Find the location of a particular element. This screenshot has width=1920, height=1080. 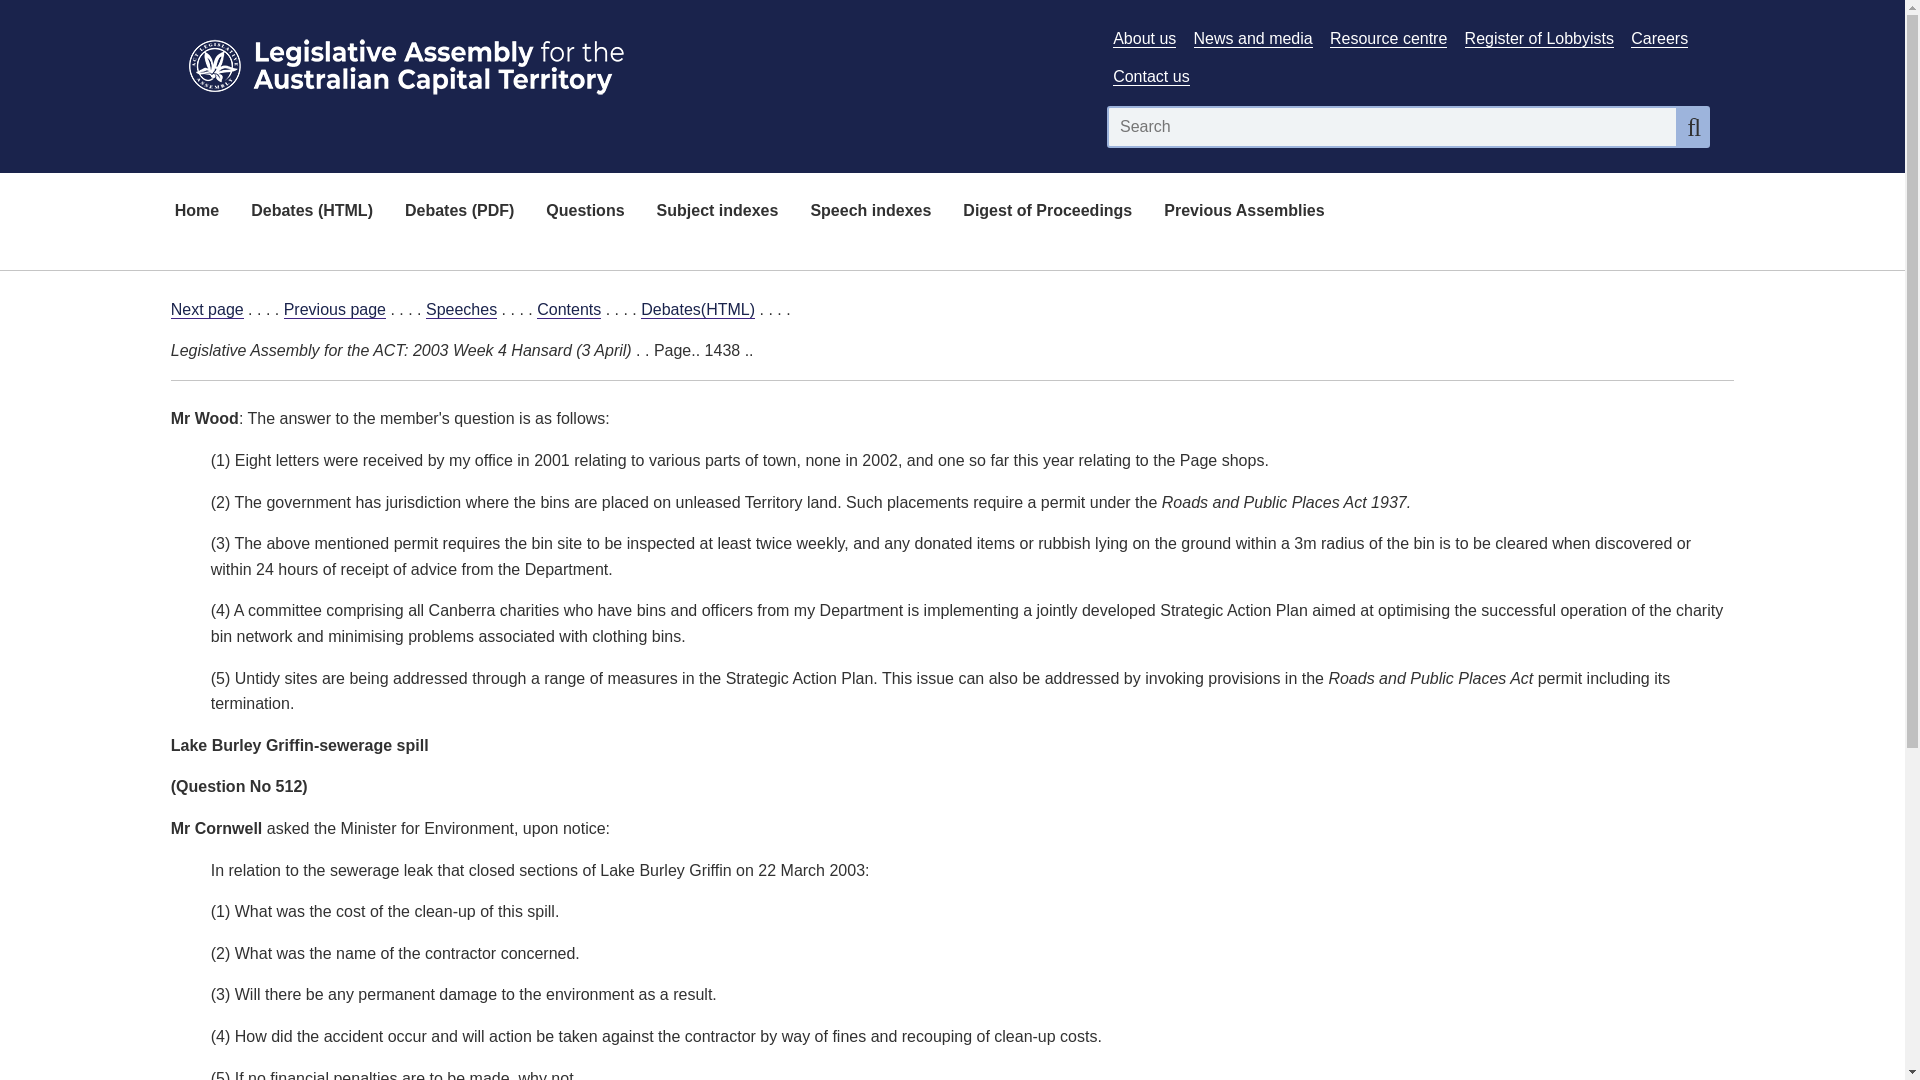

Speeches is located at coordinates (462, 310).